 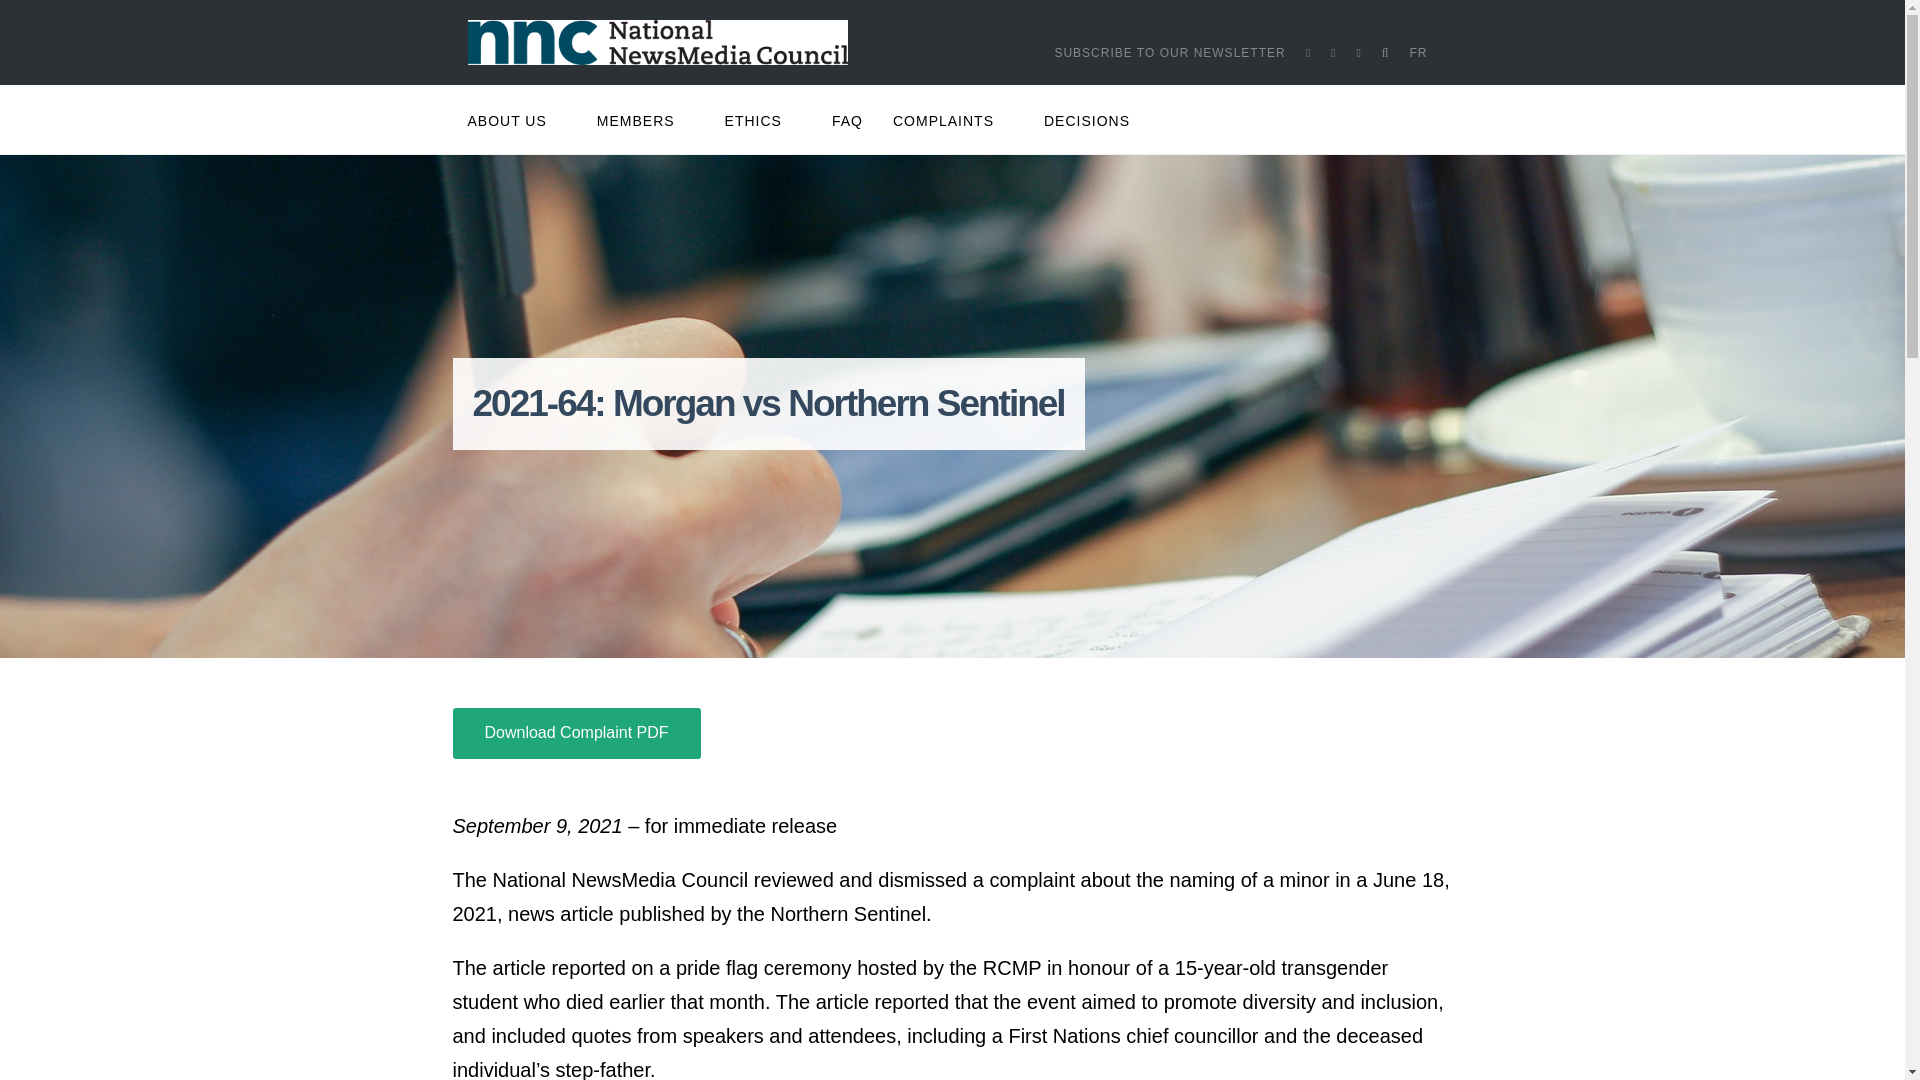 What do you see at coordinates (524, 121) in the screenshot?
I see `ABOUT US` at bounding box center [524, 121].